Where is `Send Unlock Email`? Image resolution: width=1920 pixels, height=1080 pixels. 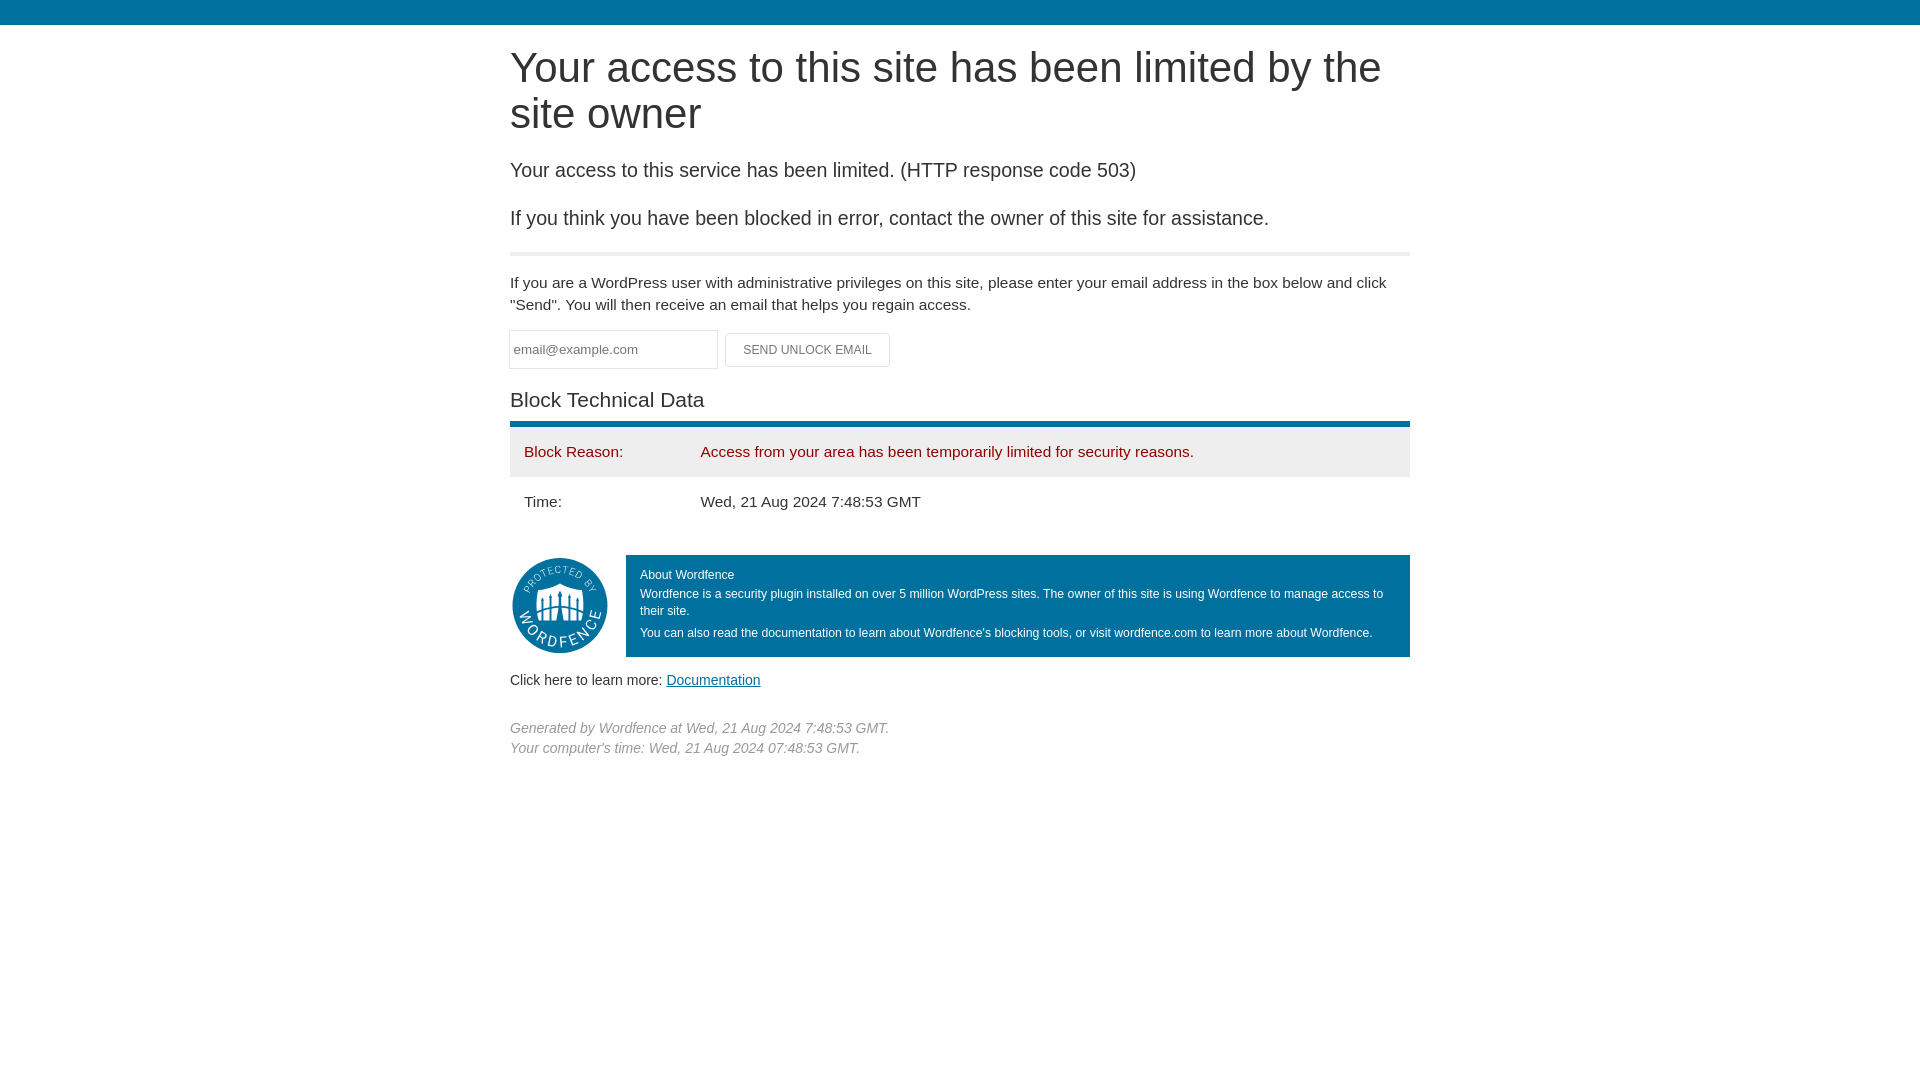 Send Unlock Email is located at coordinates (808, 350).